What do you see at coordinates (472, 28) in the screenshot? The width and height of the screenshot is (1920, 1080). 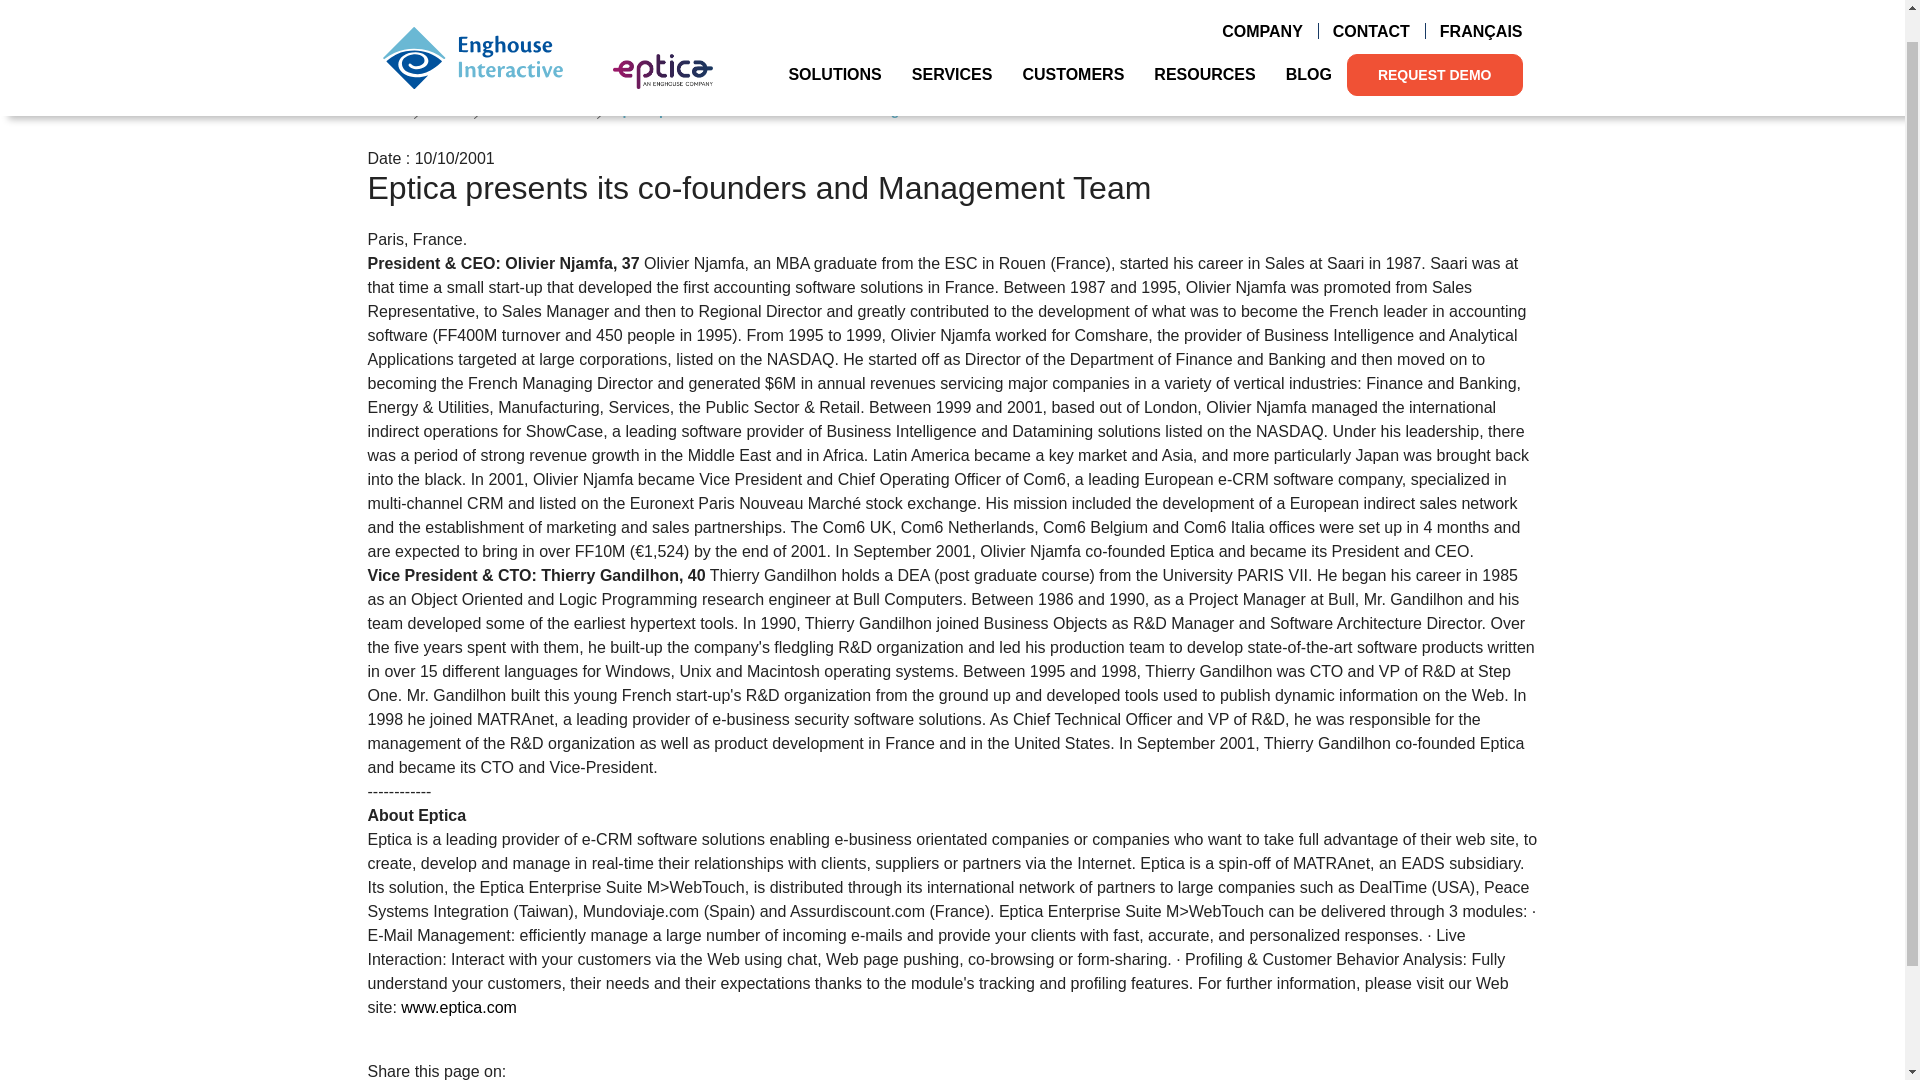 I see `Home` at bounding box center [472, 28].